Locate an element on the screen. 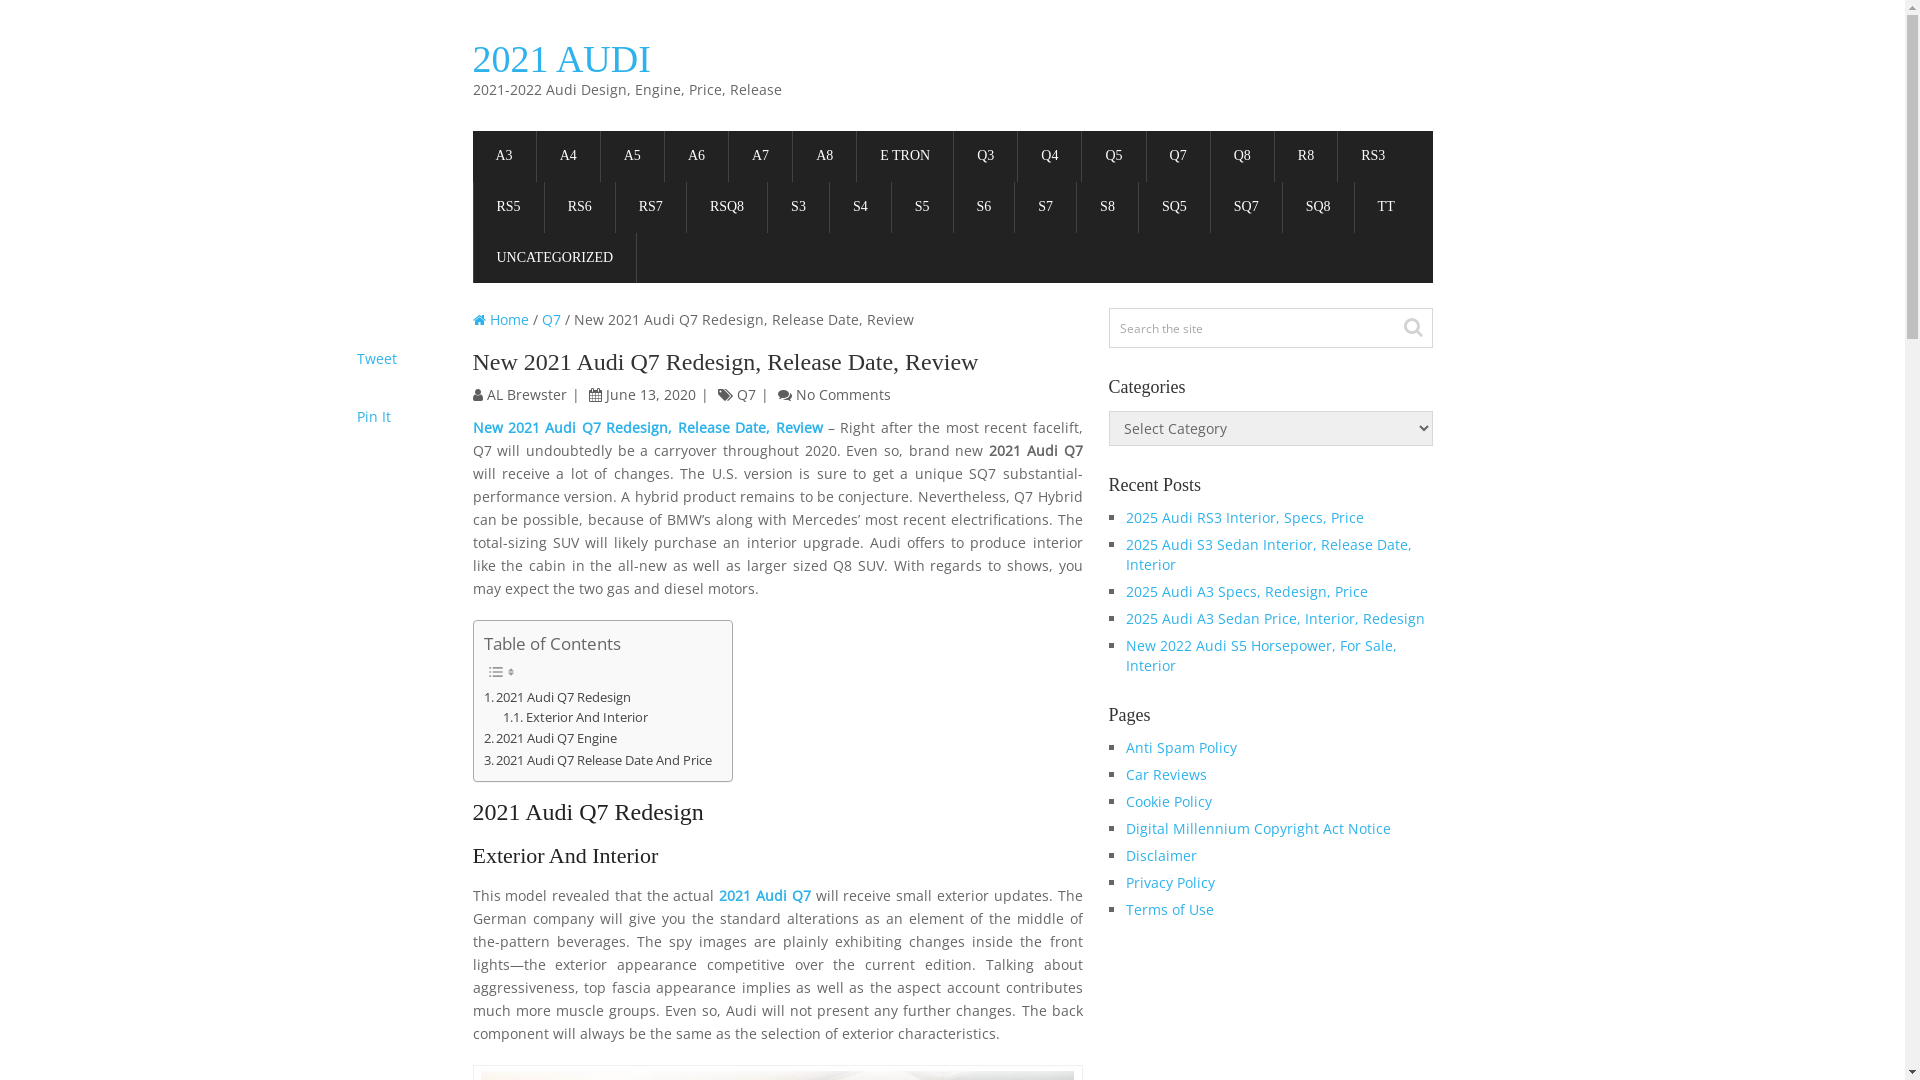  Q3 is located at coordinates (986, 156).